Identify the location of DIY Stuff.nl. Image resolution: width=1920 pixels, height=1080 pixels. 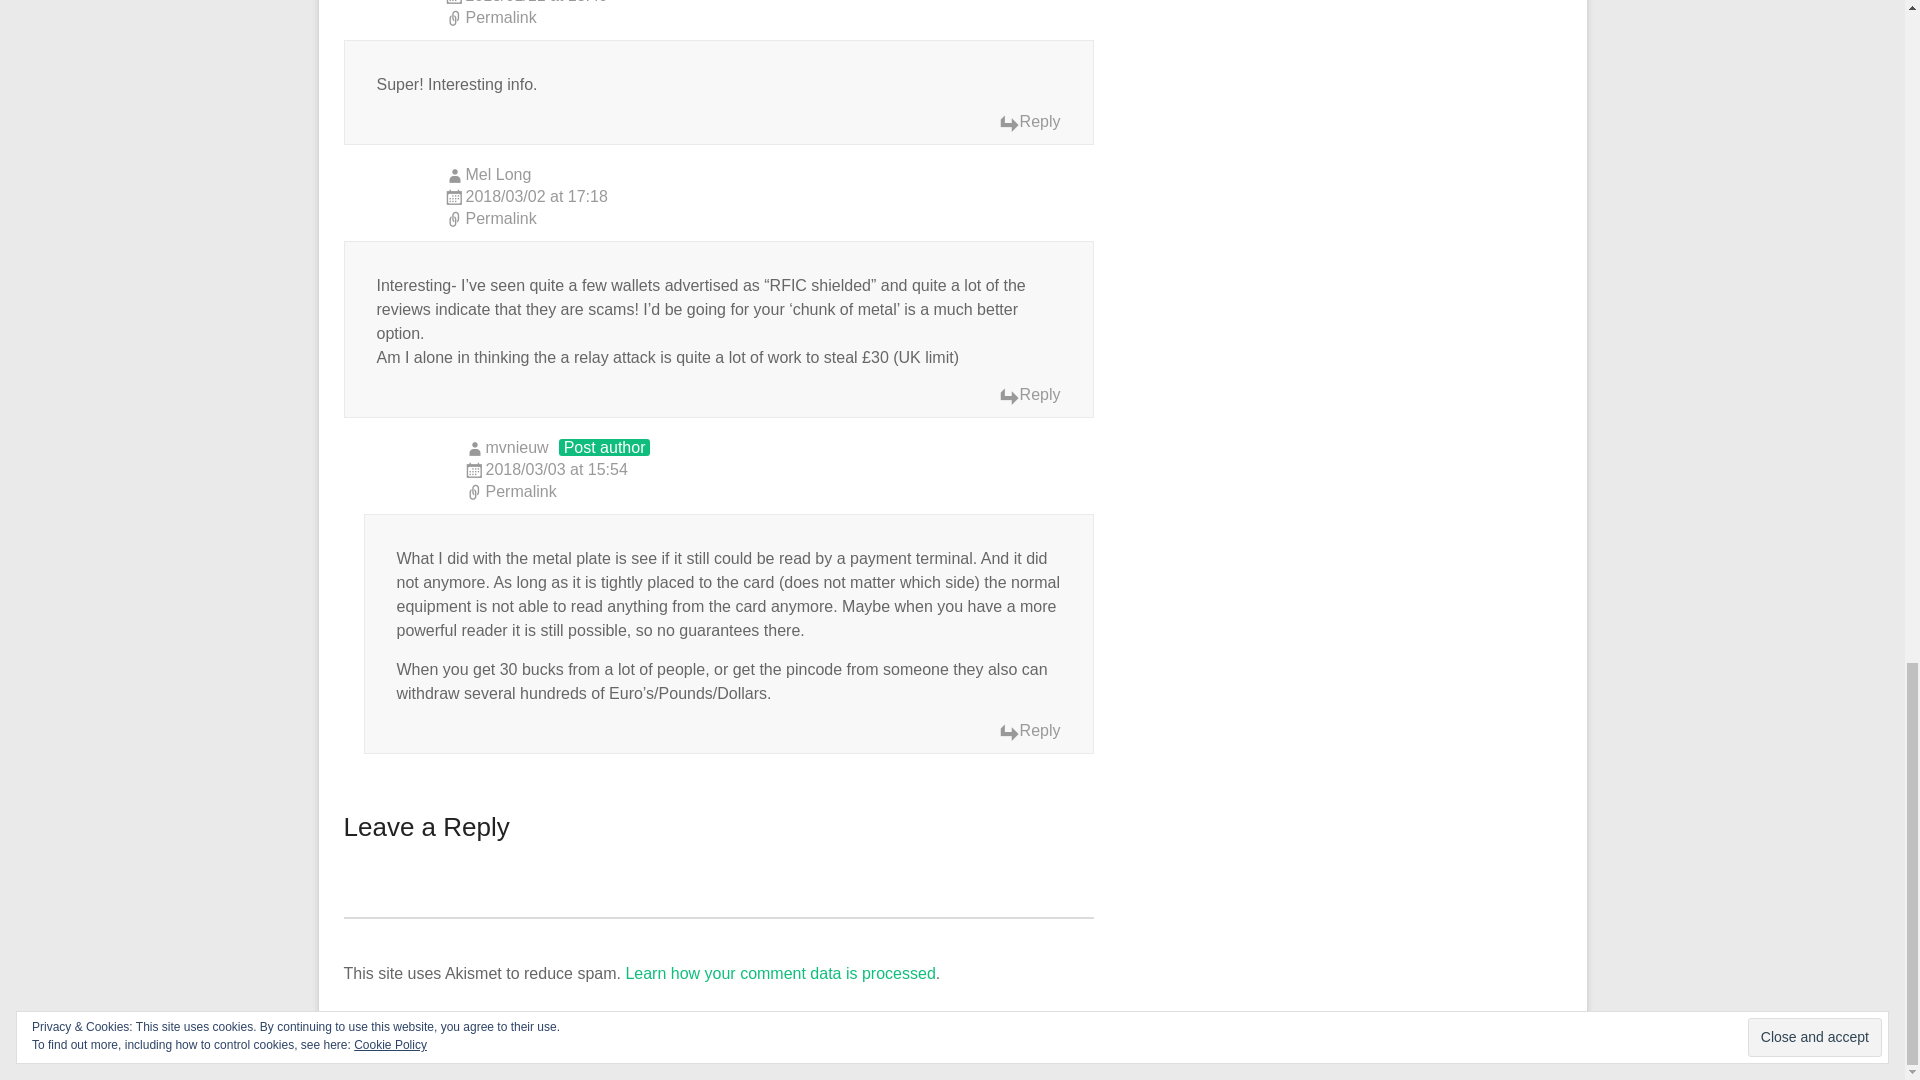
(469, 1030).